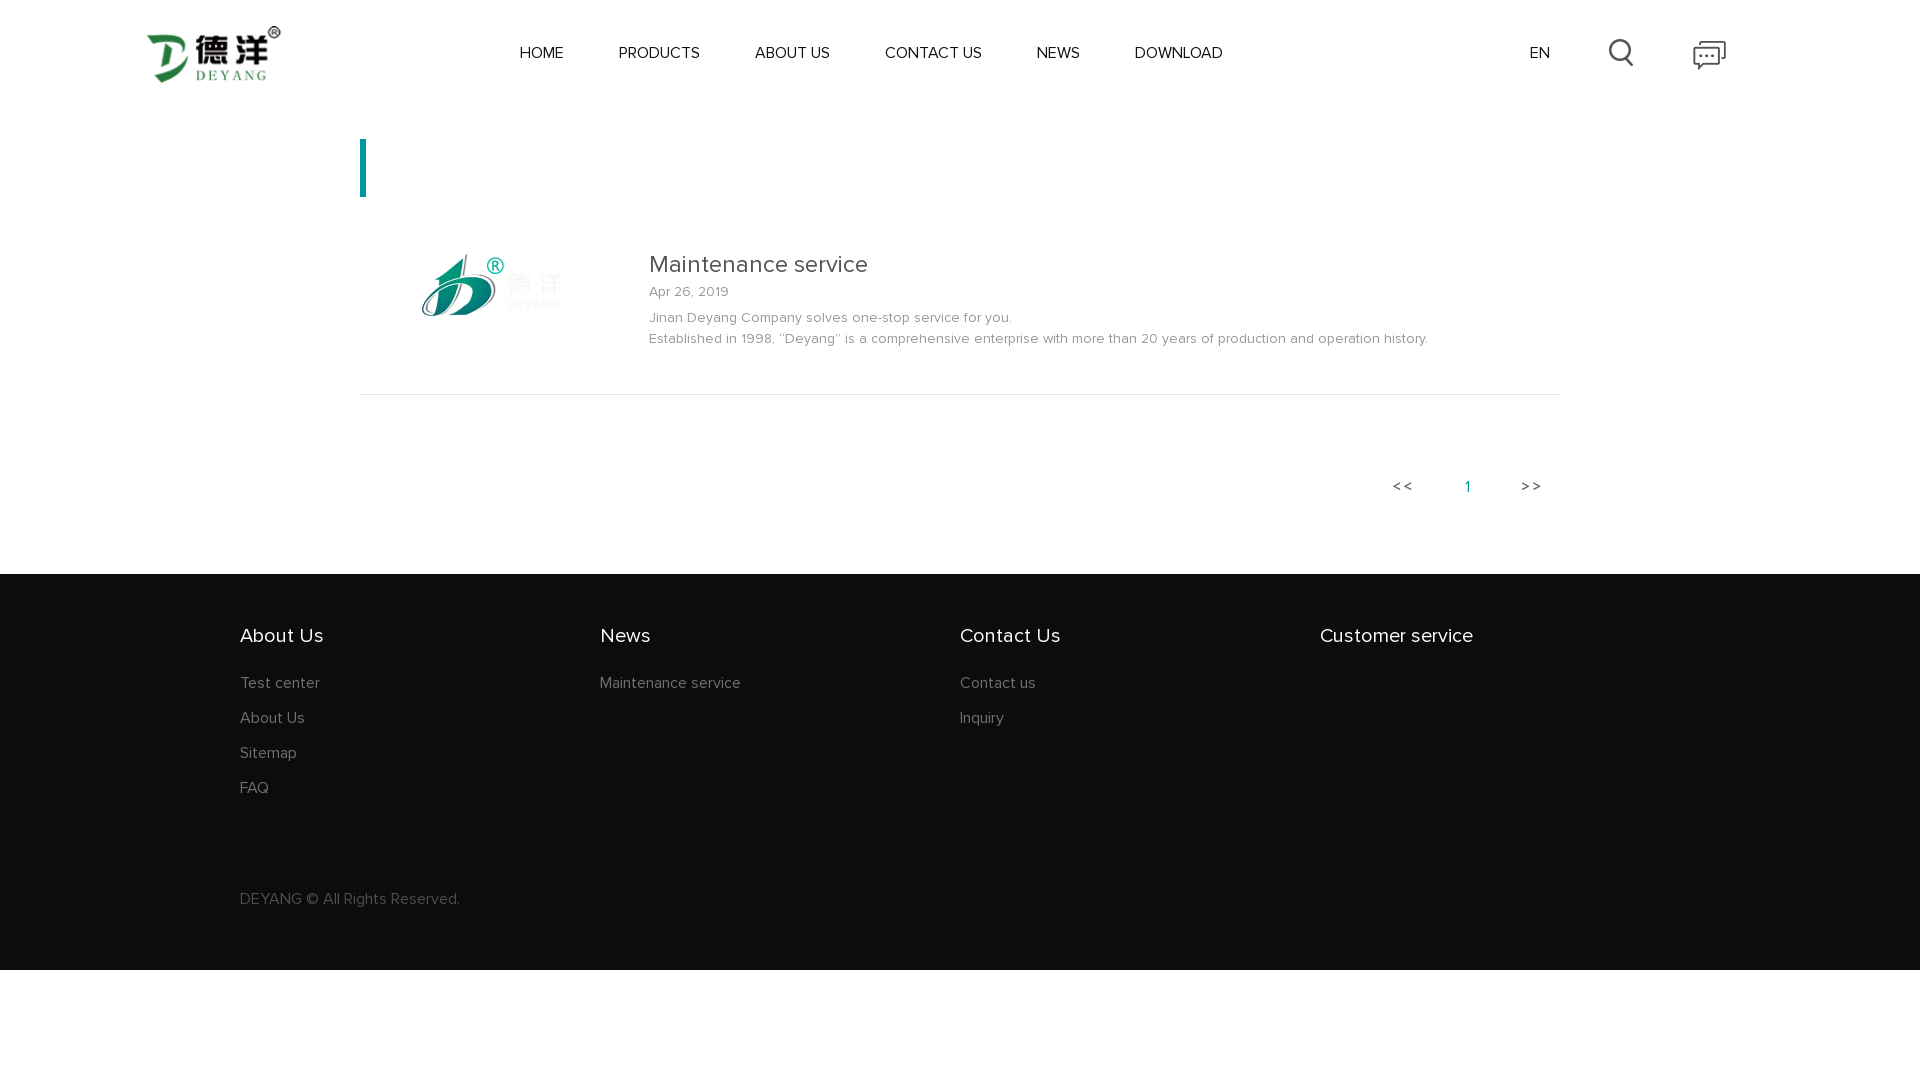 The width and height of the screenshot is (1920, 1080). I want to click on Sitemap, so click(420, 753).